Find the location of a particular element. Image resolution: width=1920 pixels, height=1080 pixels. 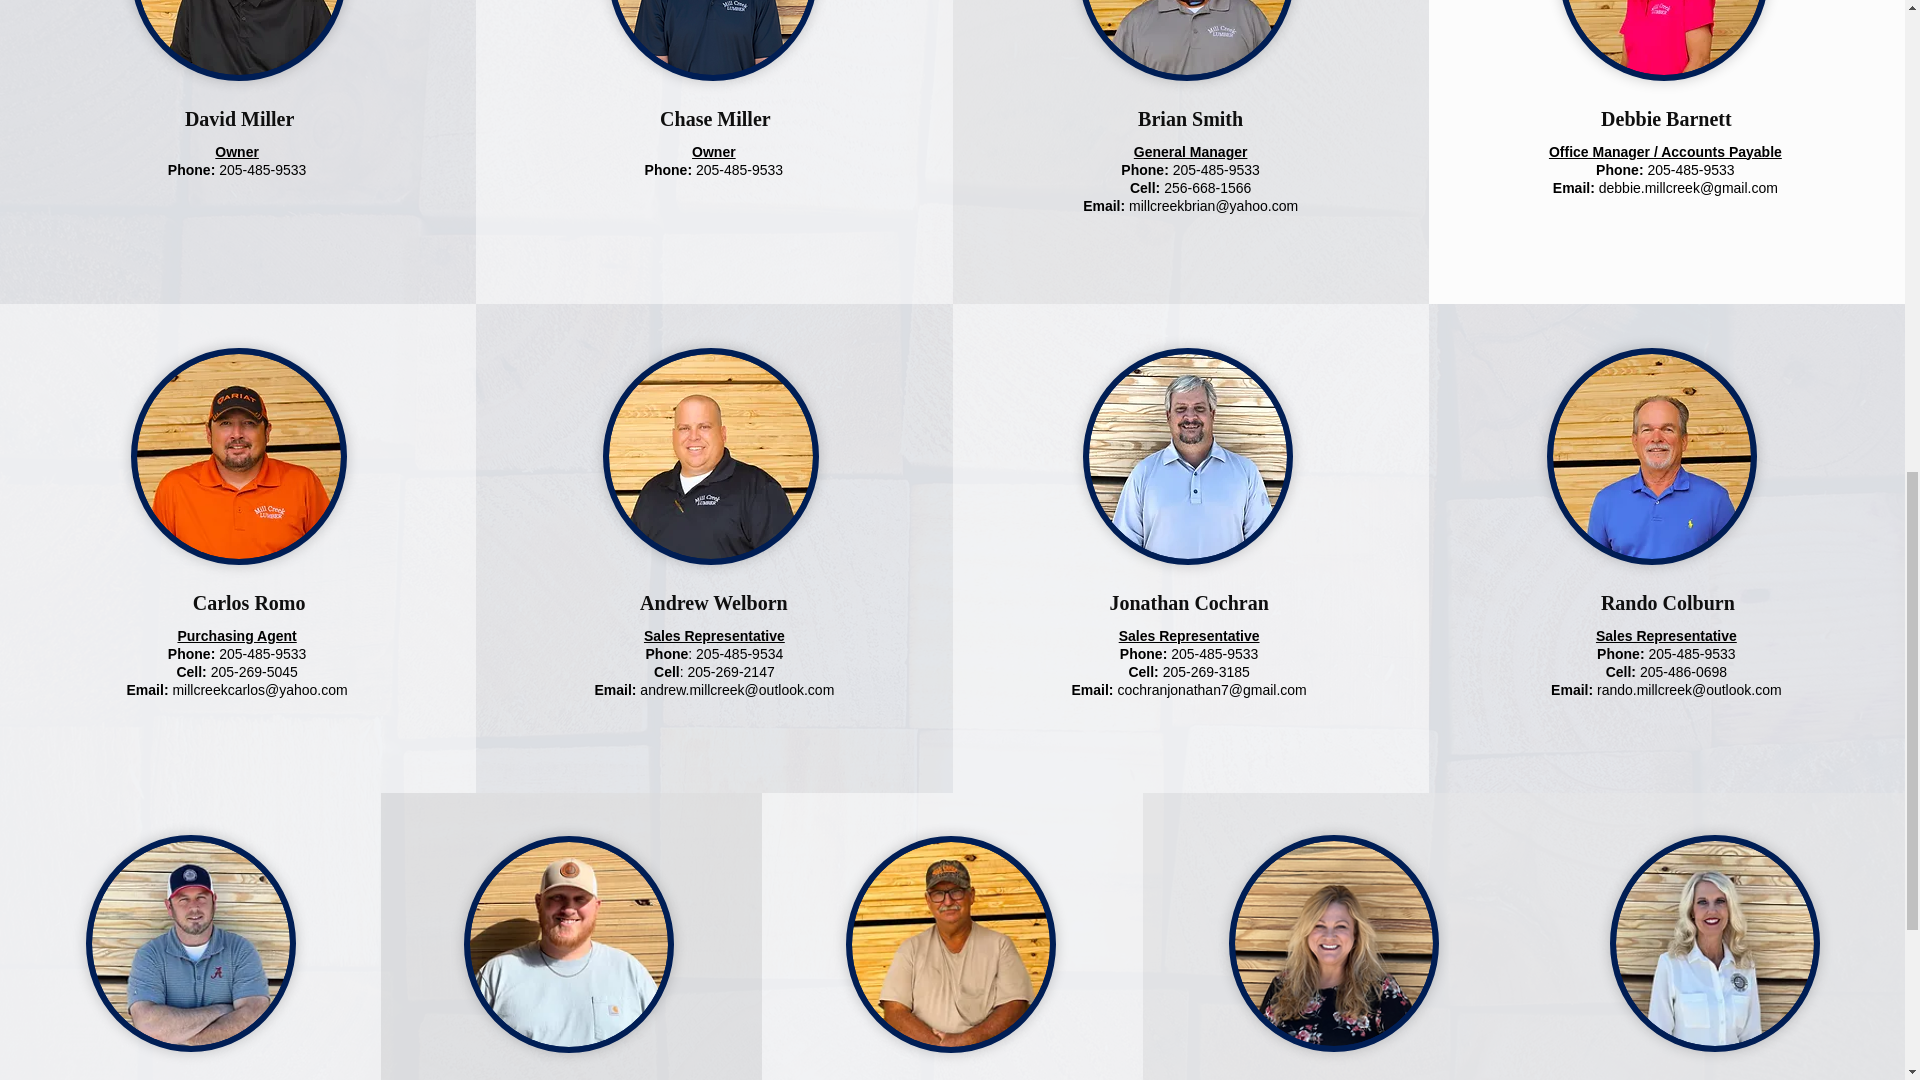

Phone: 205-485-9533 is located at coordinates (1190, 170).